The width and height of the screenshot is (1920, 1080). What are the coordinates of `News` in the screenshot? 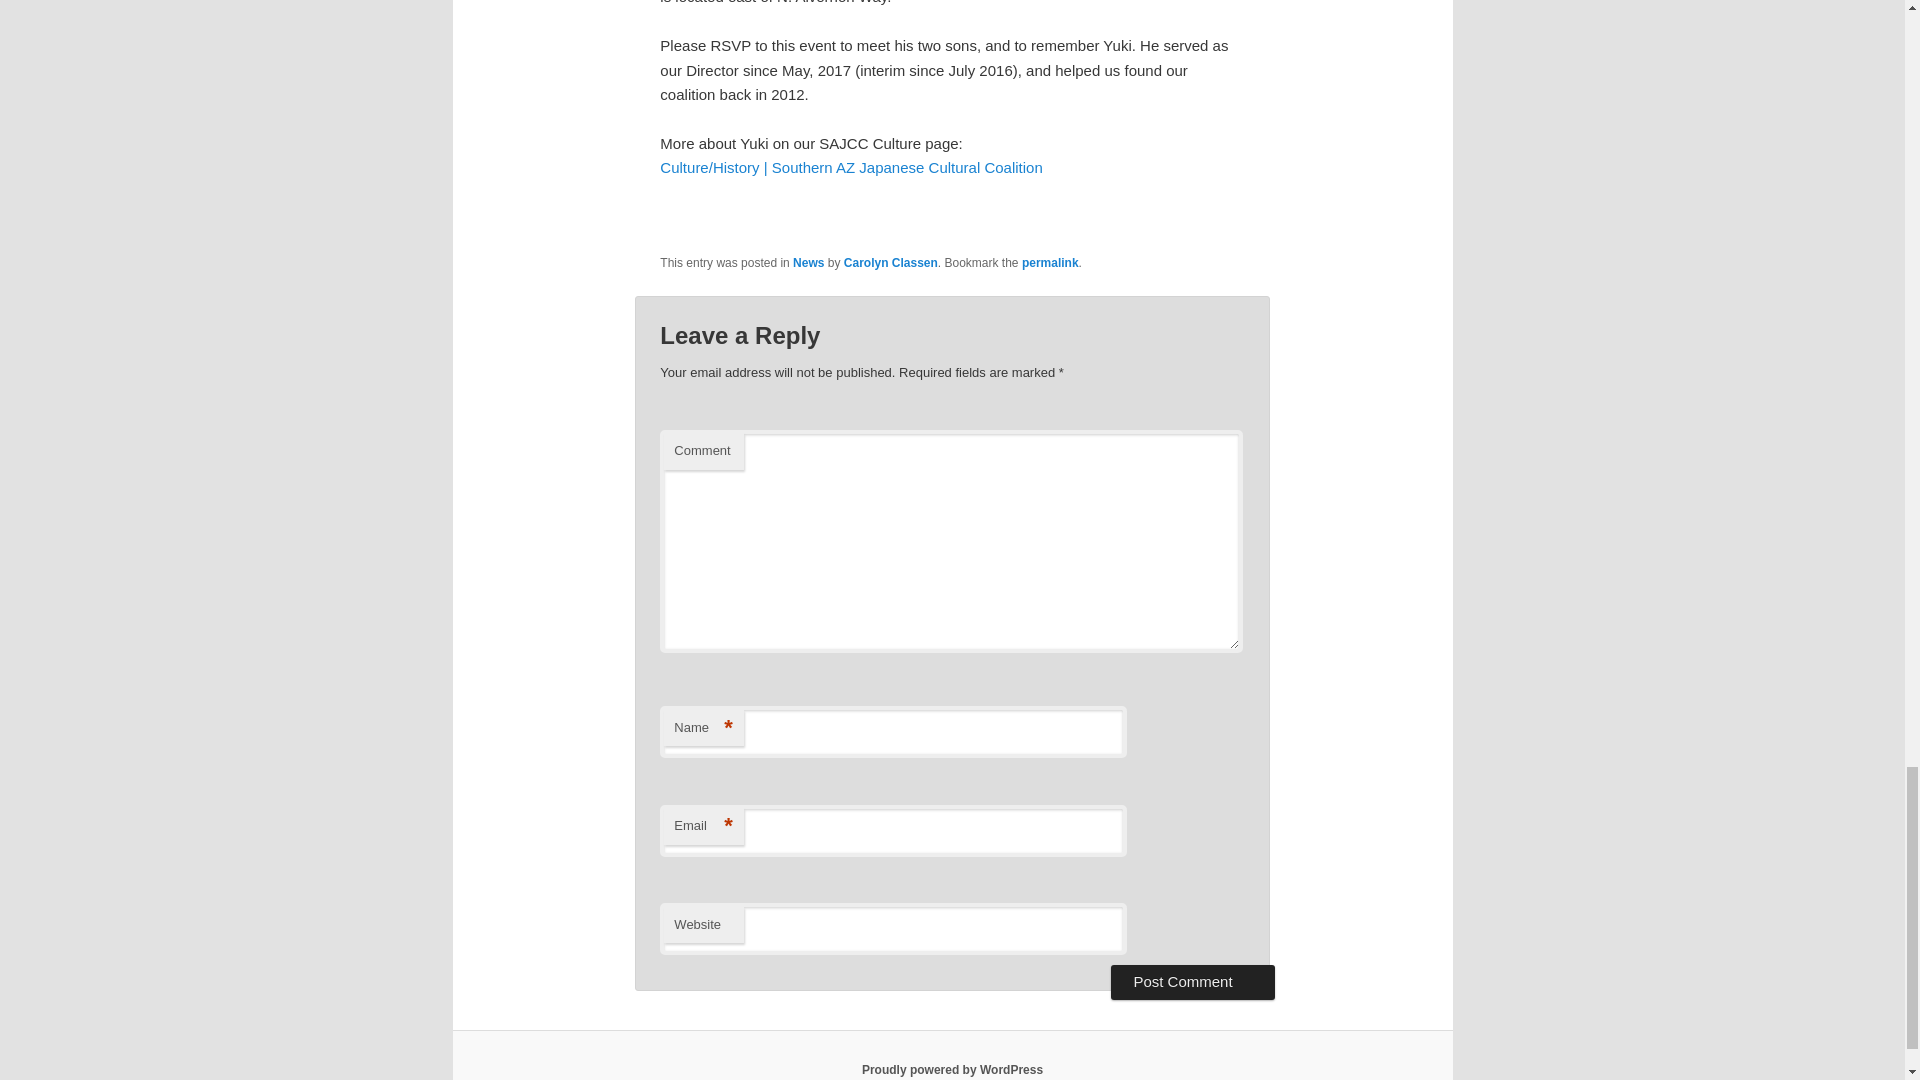 It's located at (808, 262).